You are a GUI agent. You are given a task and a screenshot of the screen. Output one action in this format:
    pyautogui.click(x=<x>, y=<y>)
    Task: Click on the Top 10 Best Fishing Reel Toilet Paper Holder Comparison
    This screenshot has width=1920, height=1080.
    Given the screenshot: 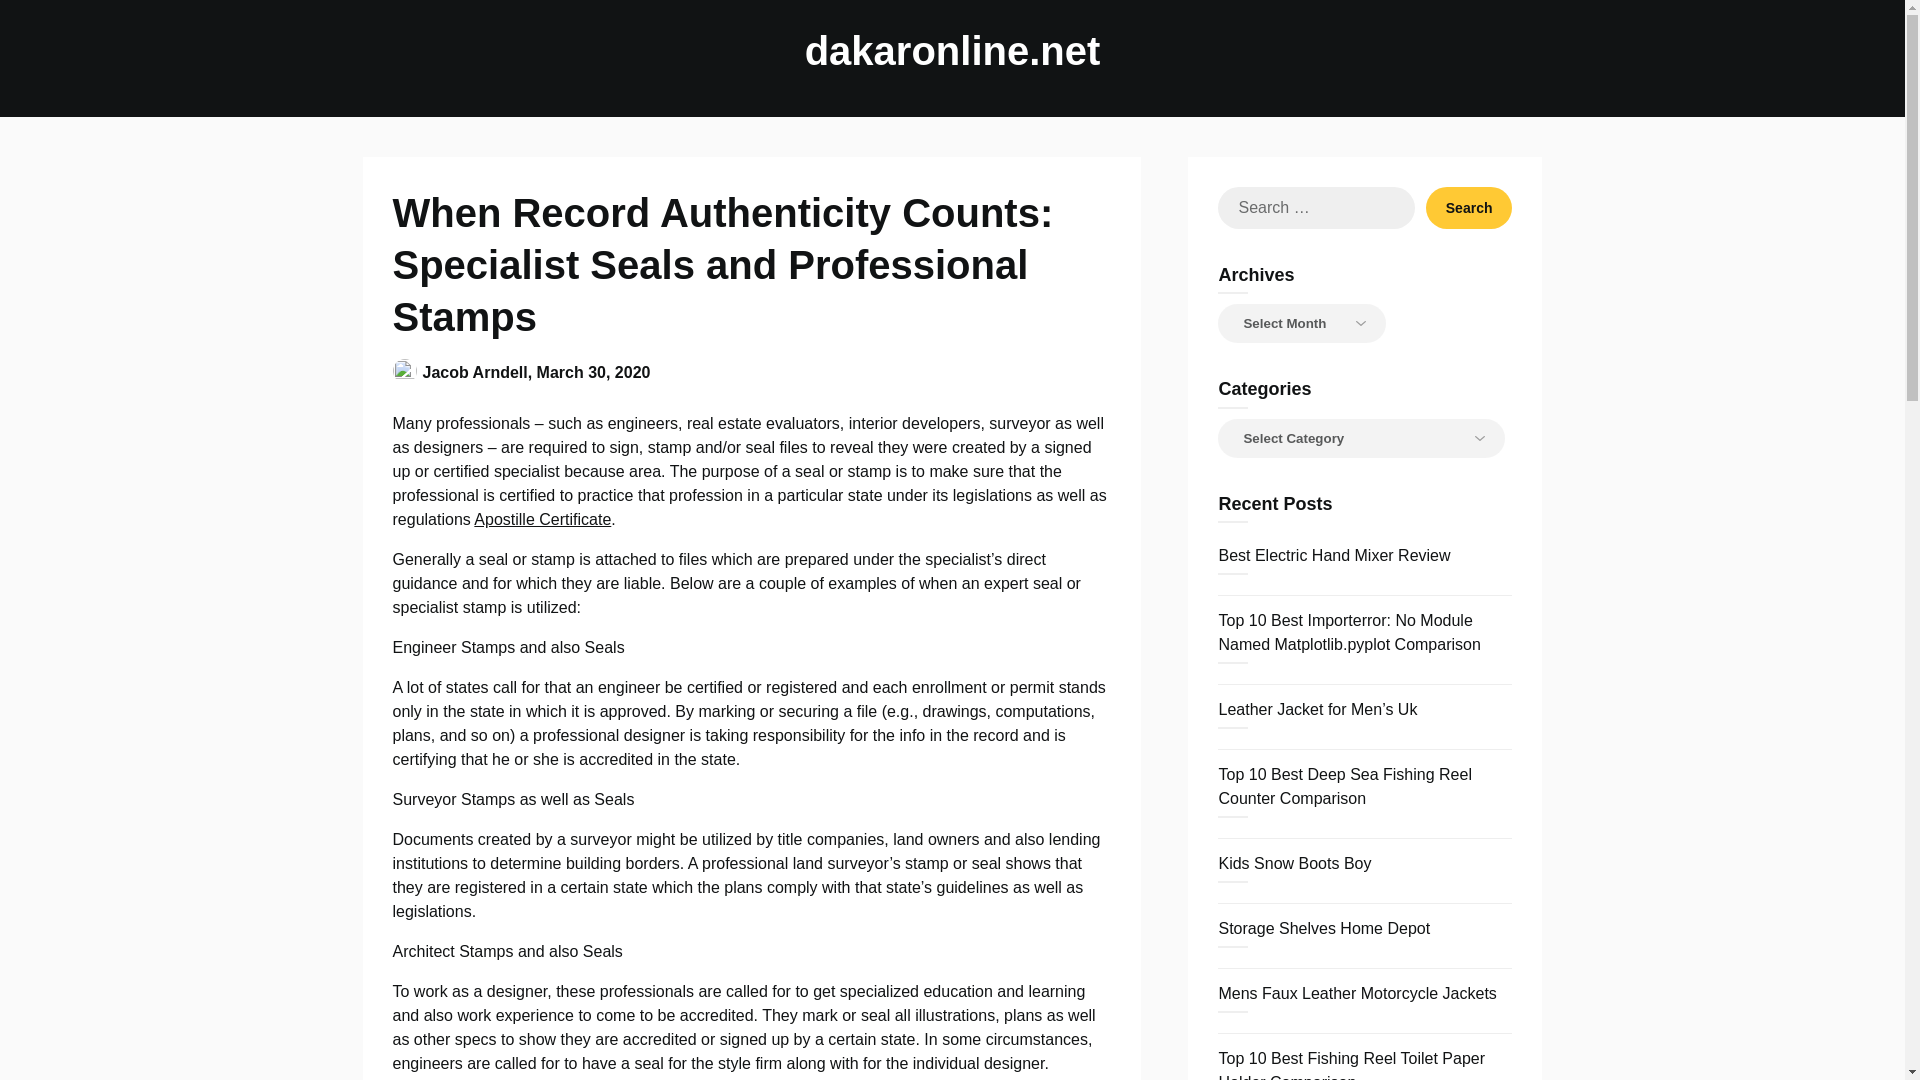 What is the action you would take?
    pyautogui.click(x=1350, y=1064)
    